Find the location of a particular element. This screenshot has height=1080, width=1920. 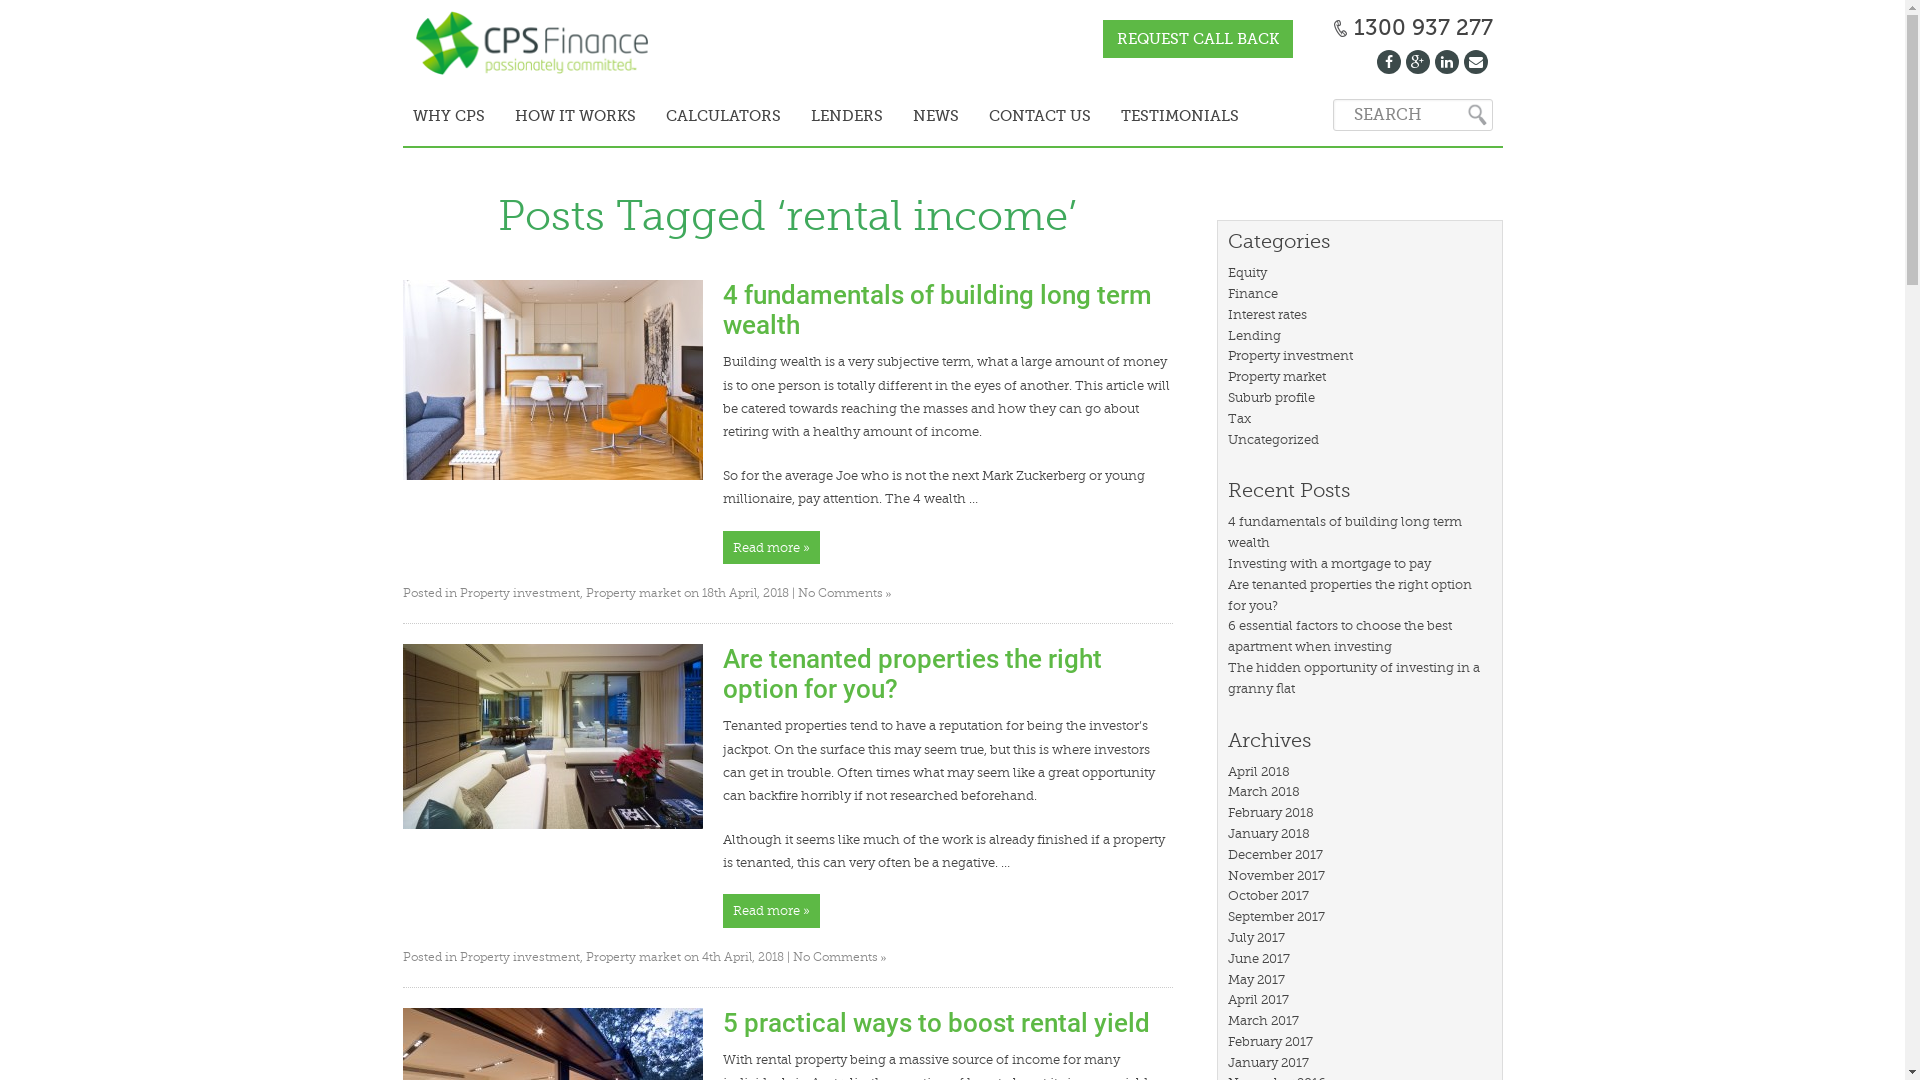

Lending is located at coordinates (1254, 336).